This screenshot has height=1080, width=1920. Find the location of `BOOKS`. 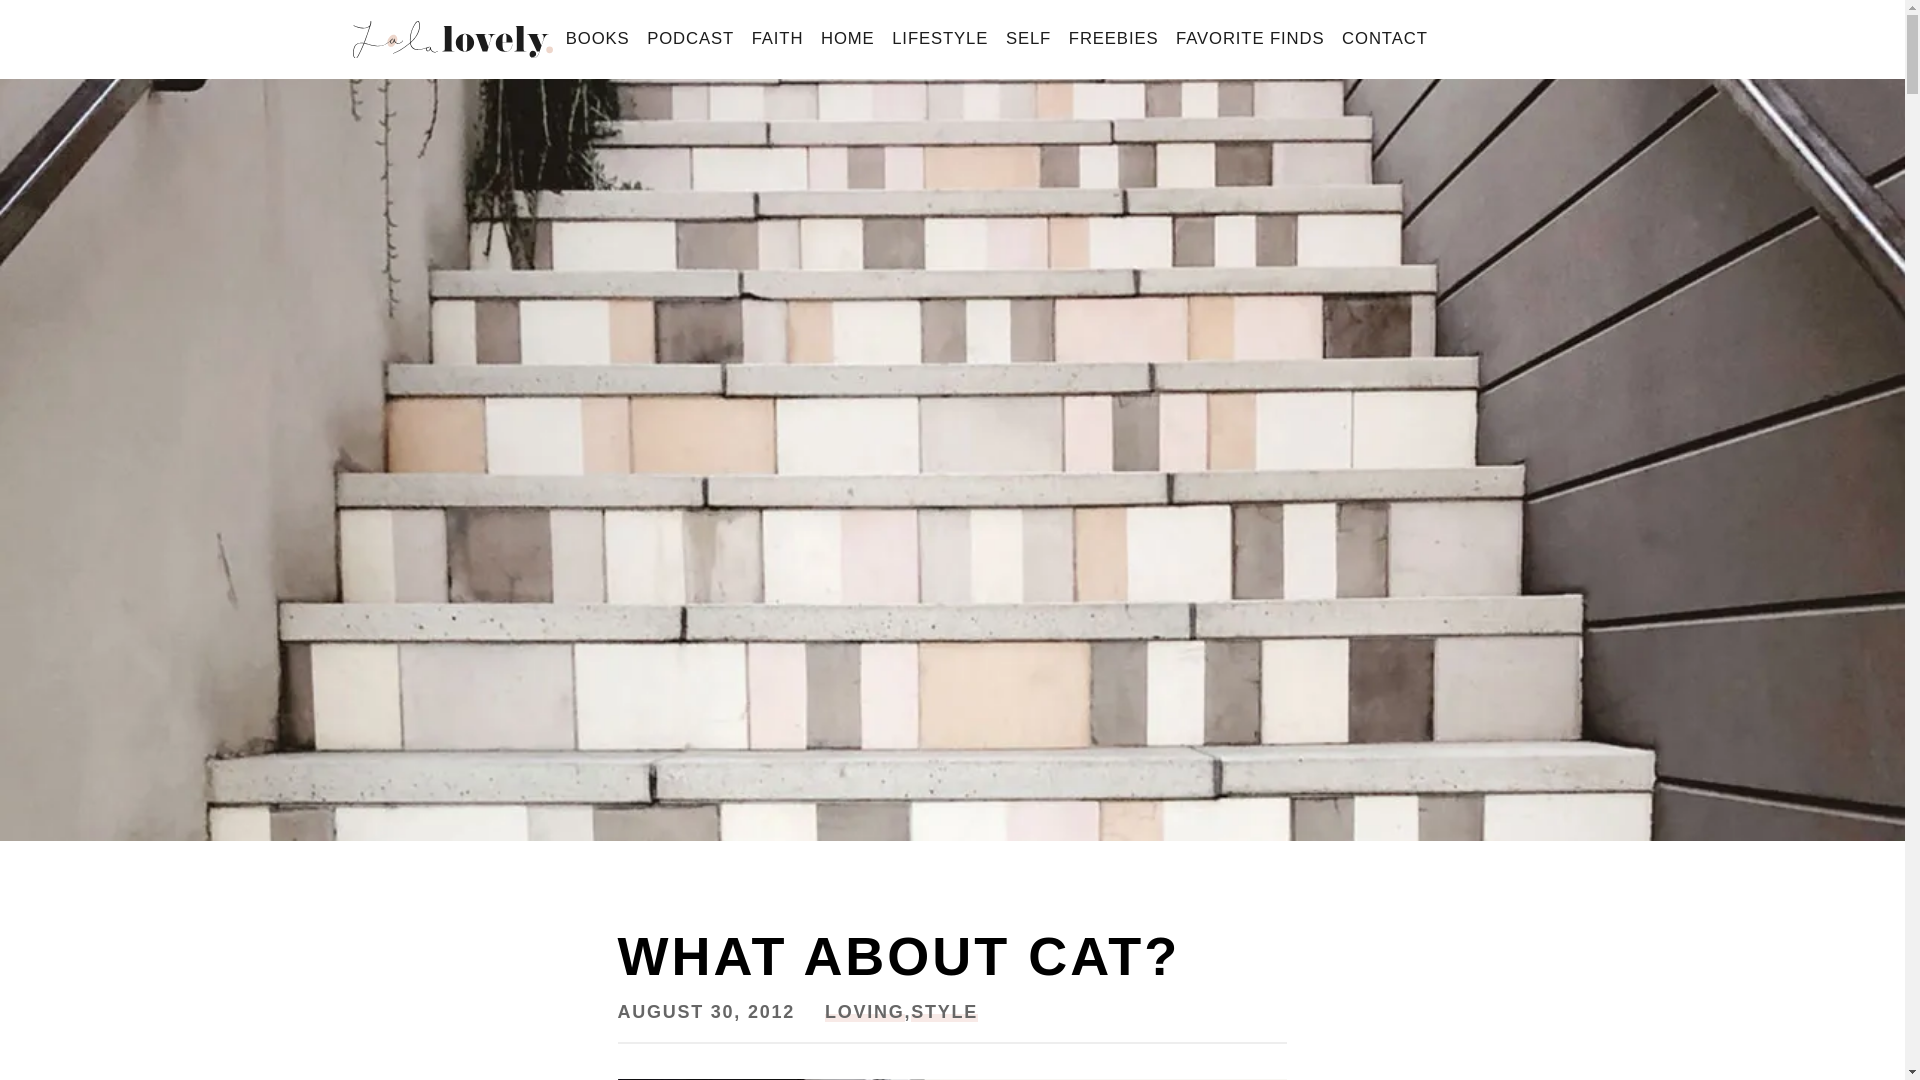

BOOKS is located at coordinates (596, 40).